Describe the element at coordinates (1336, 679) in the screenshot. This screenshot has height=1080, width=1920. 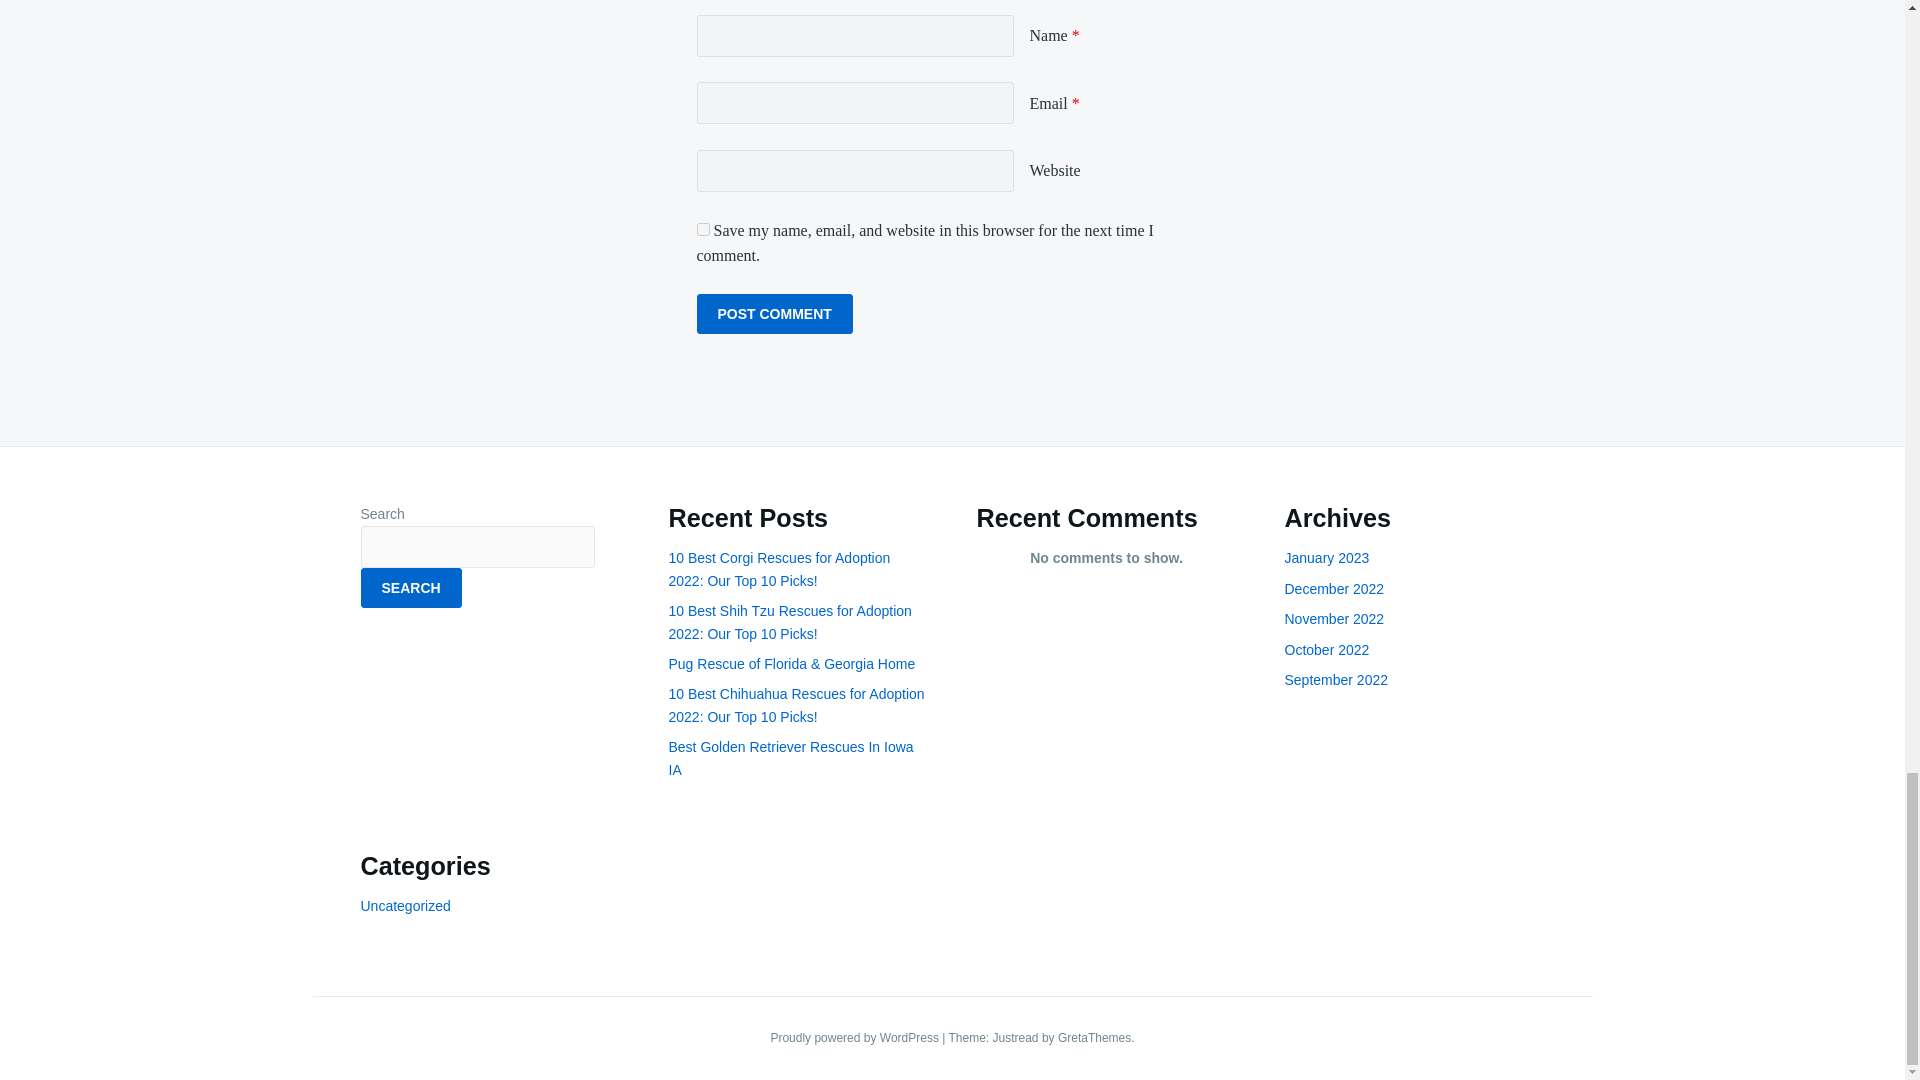
I see `September 2022` at that location.